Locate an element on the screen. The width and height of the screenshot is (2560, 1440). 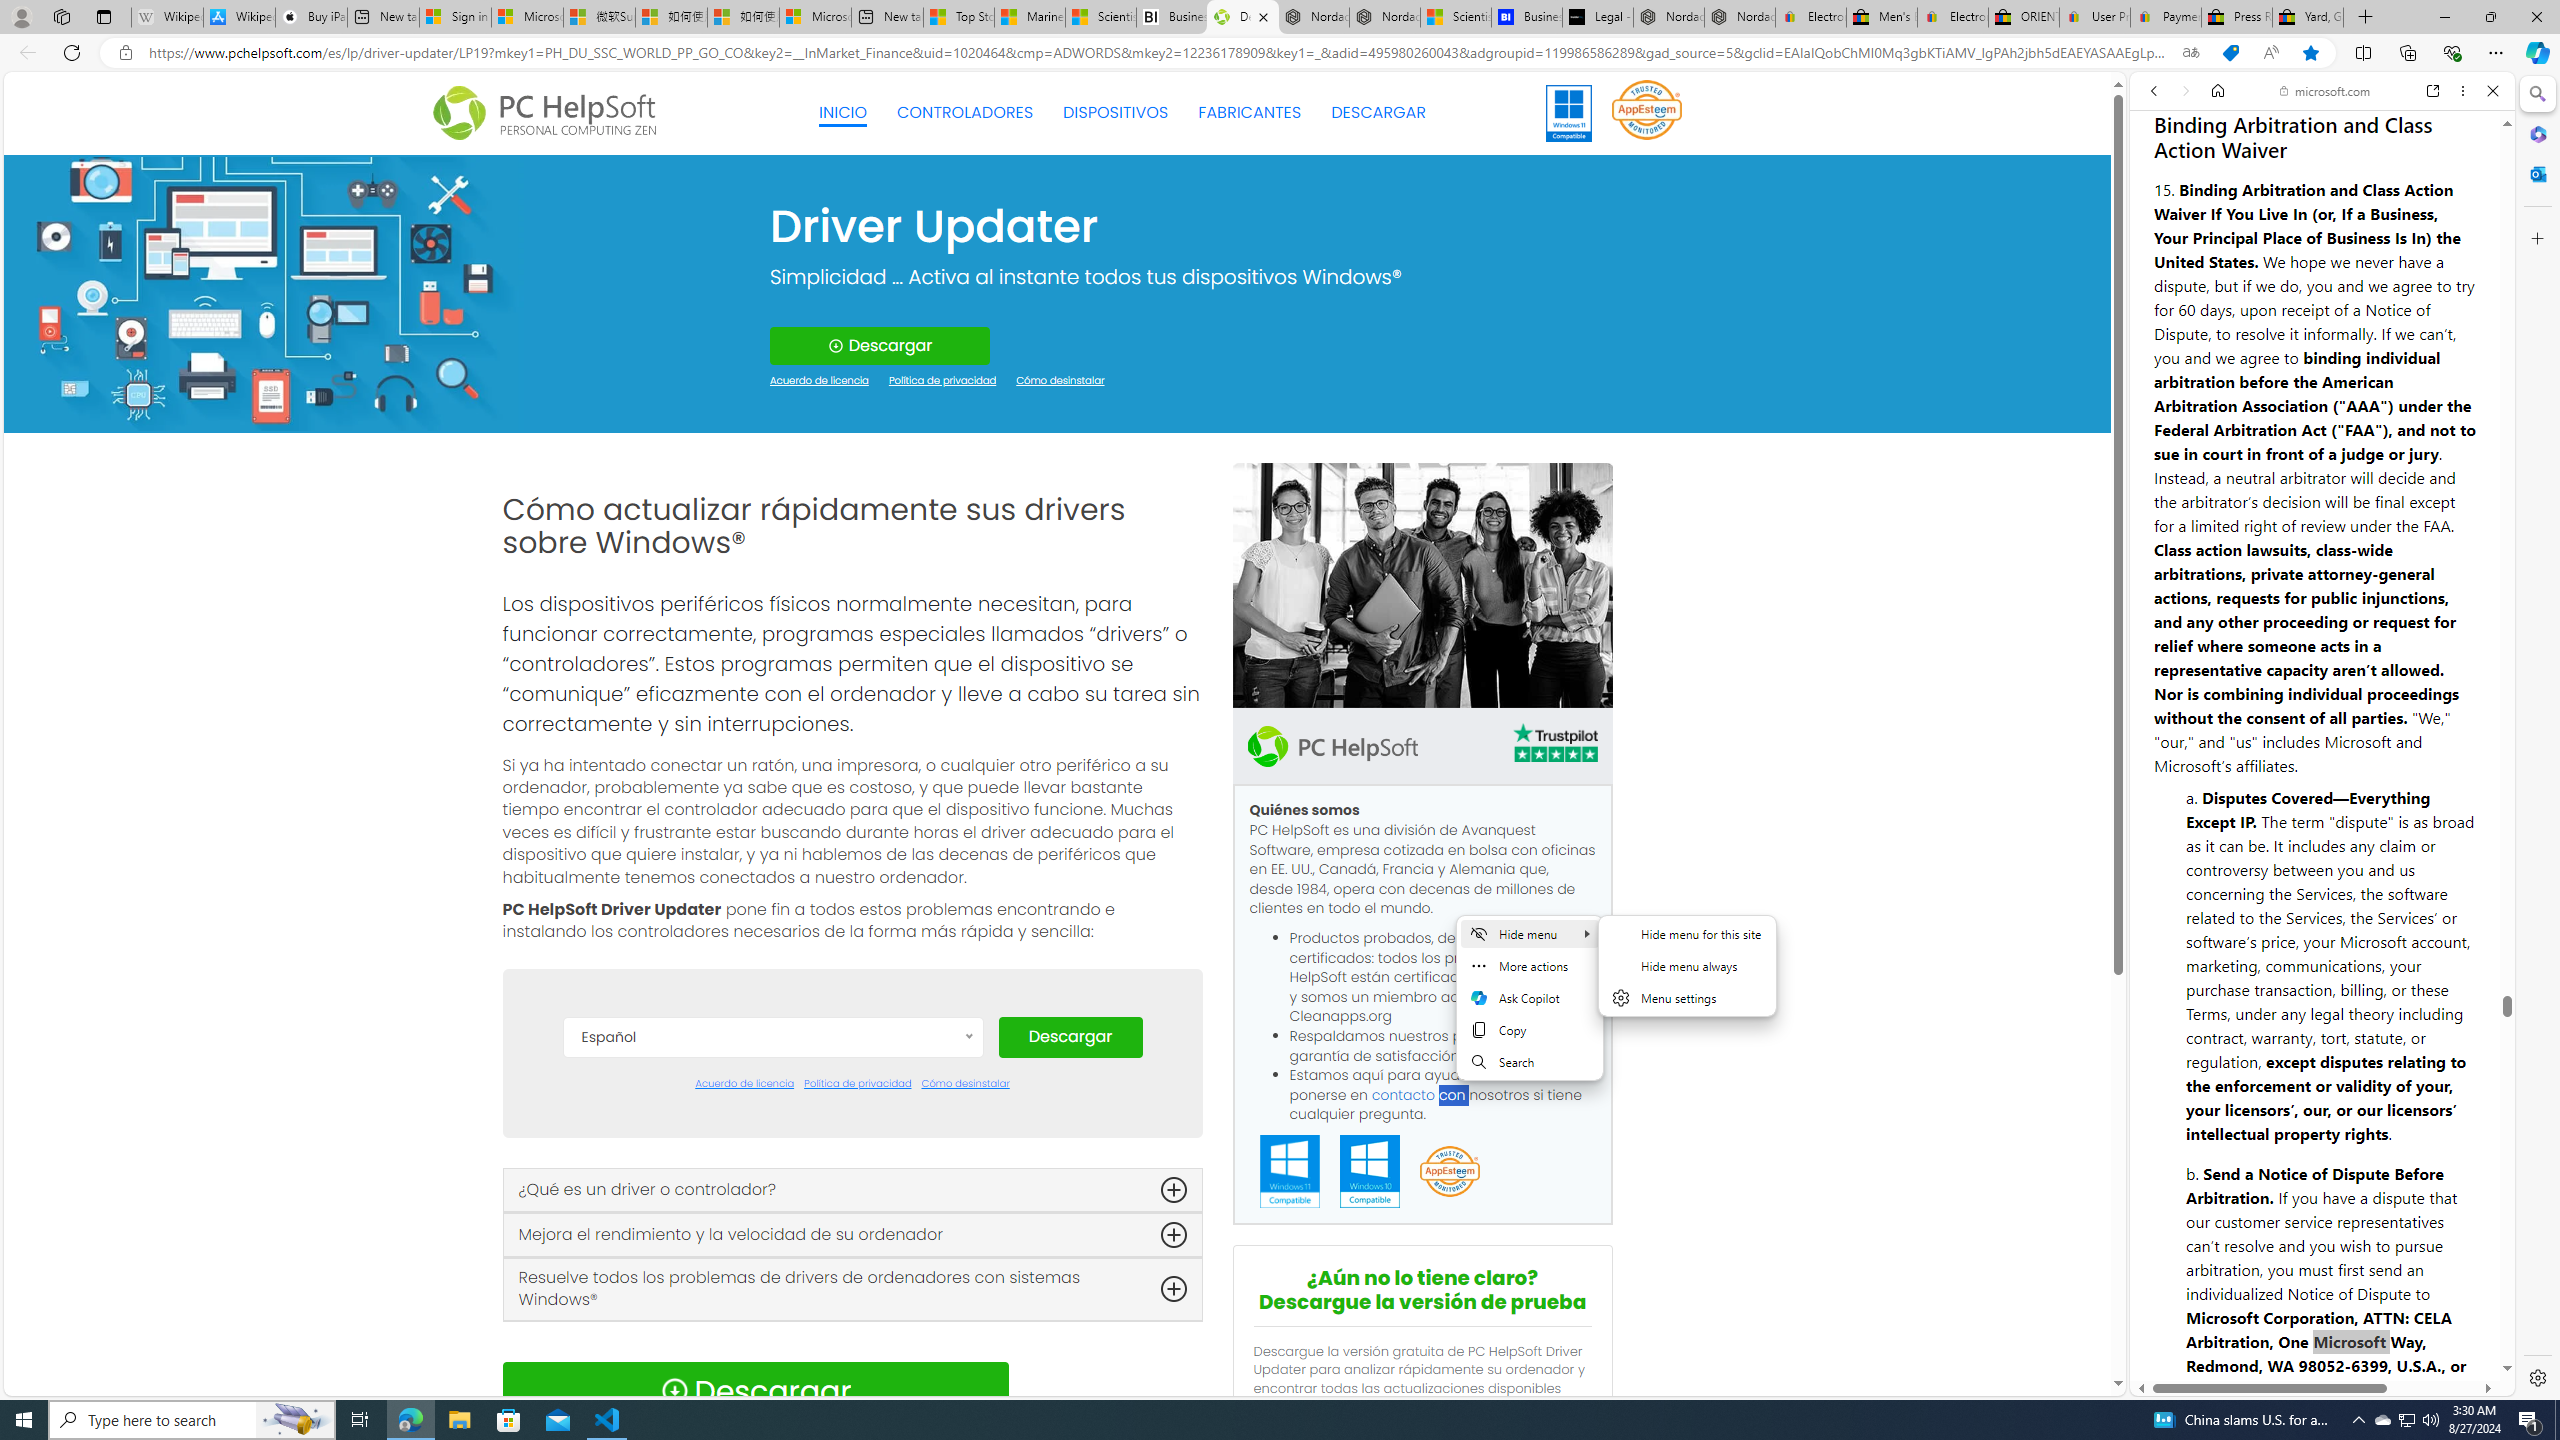
Download Icon is located at coordinates (674, 1391).